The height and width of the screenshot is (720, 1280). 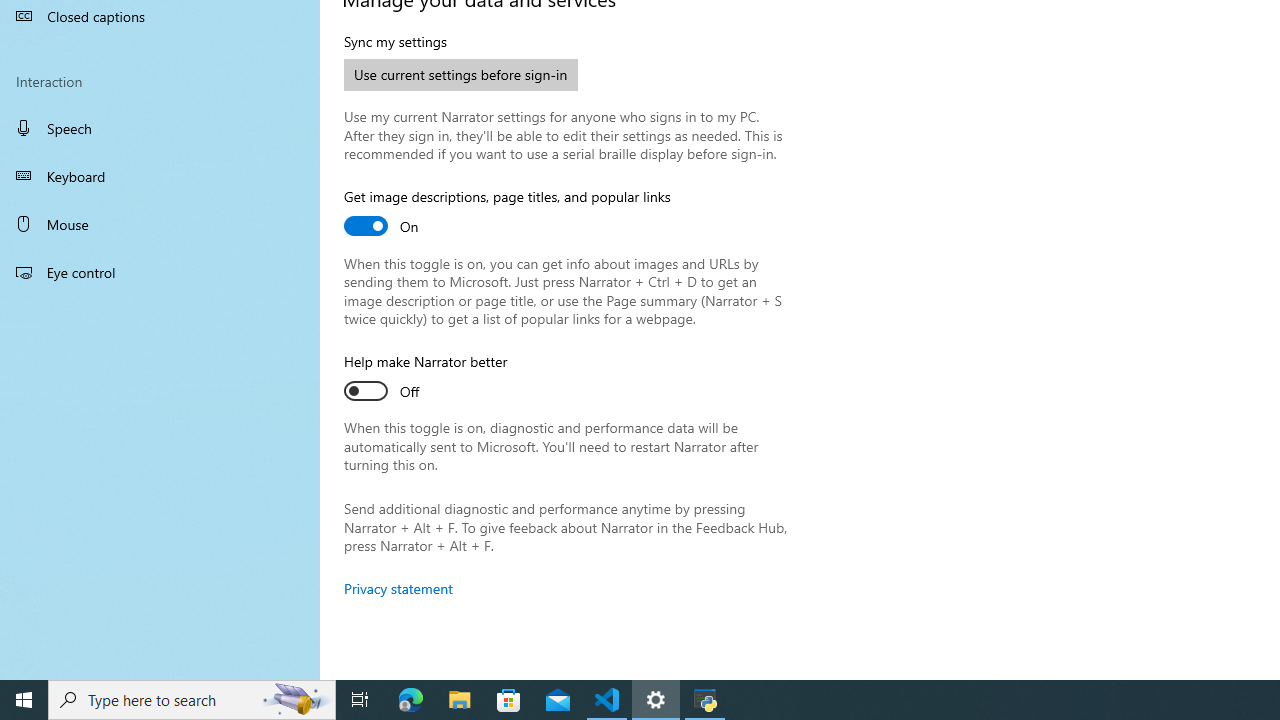 What do you see at coordinates (507, 214) in the screenshot?
I see `Get image descriptions, page titles, and popular links` at bounding box center [507, 214].